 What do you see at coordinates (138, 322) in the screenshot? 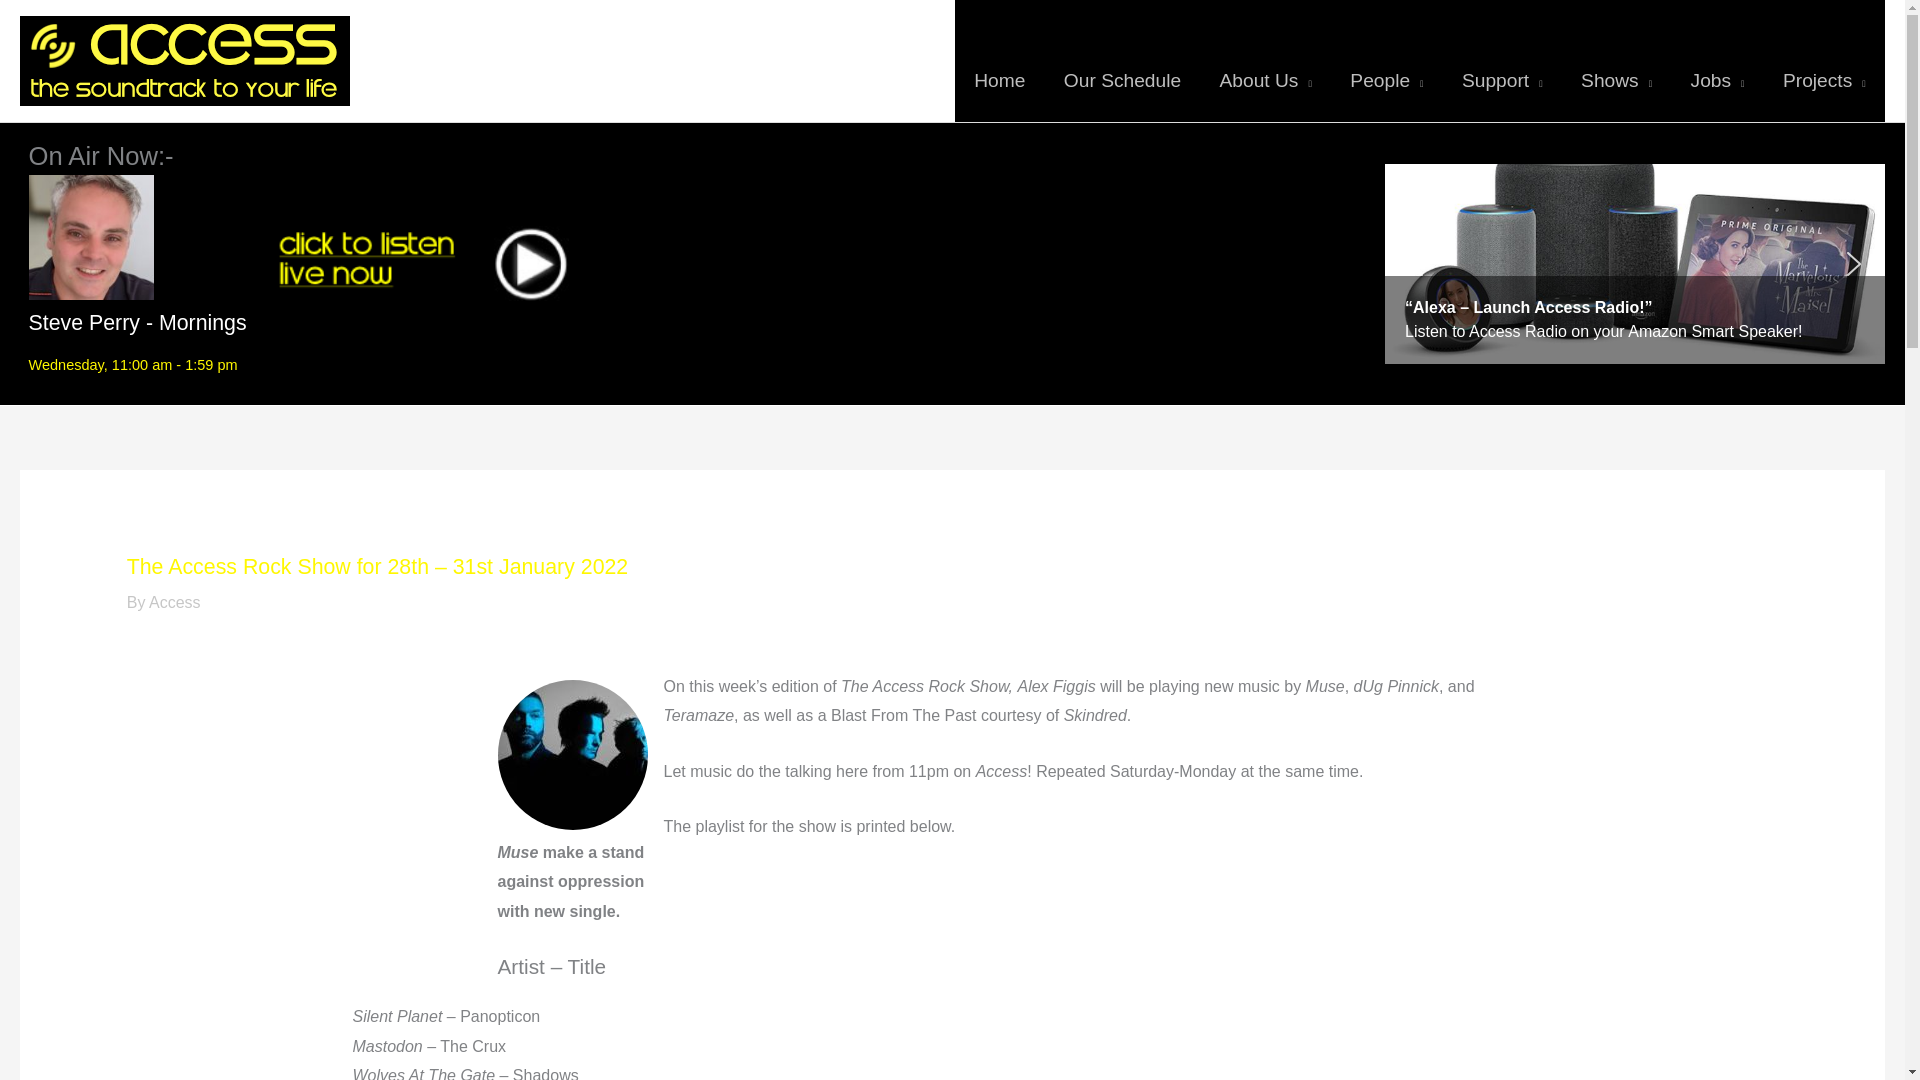
I see `Steve Perry - Mornings` at bounding box center [138, 322].